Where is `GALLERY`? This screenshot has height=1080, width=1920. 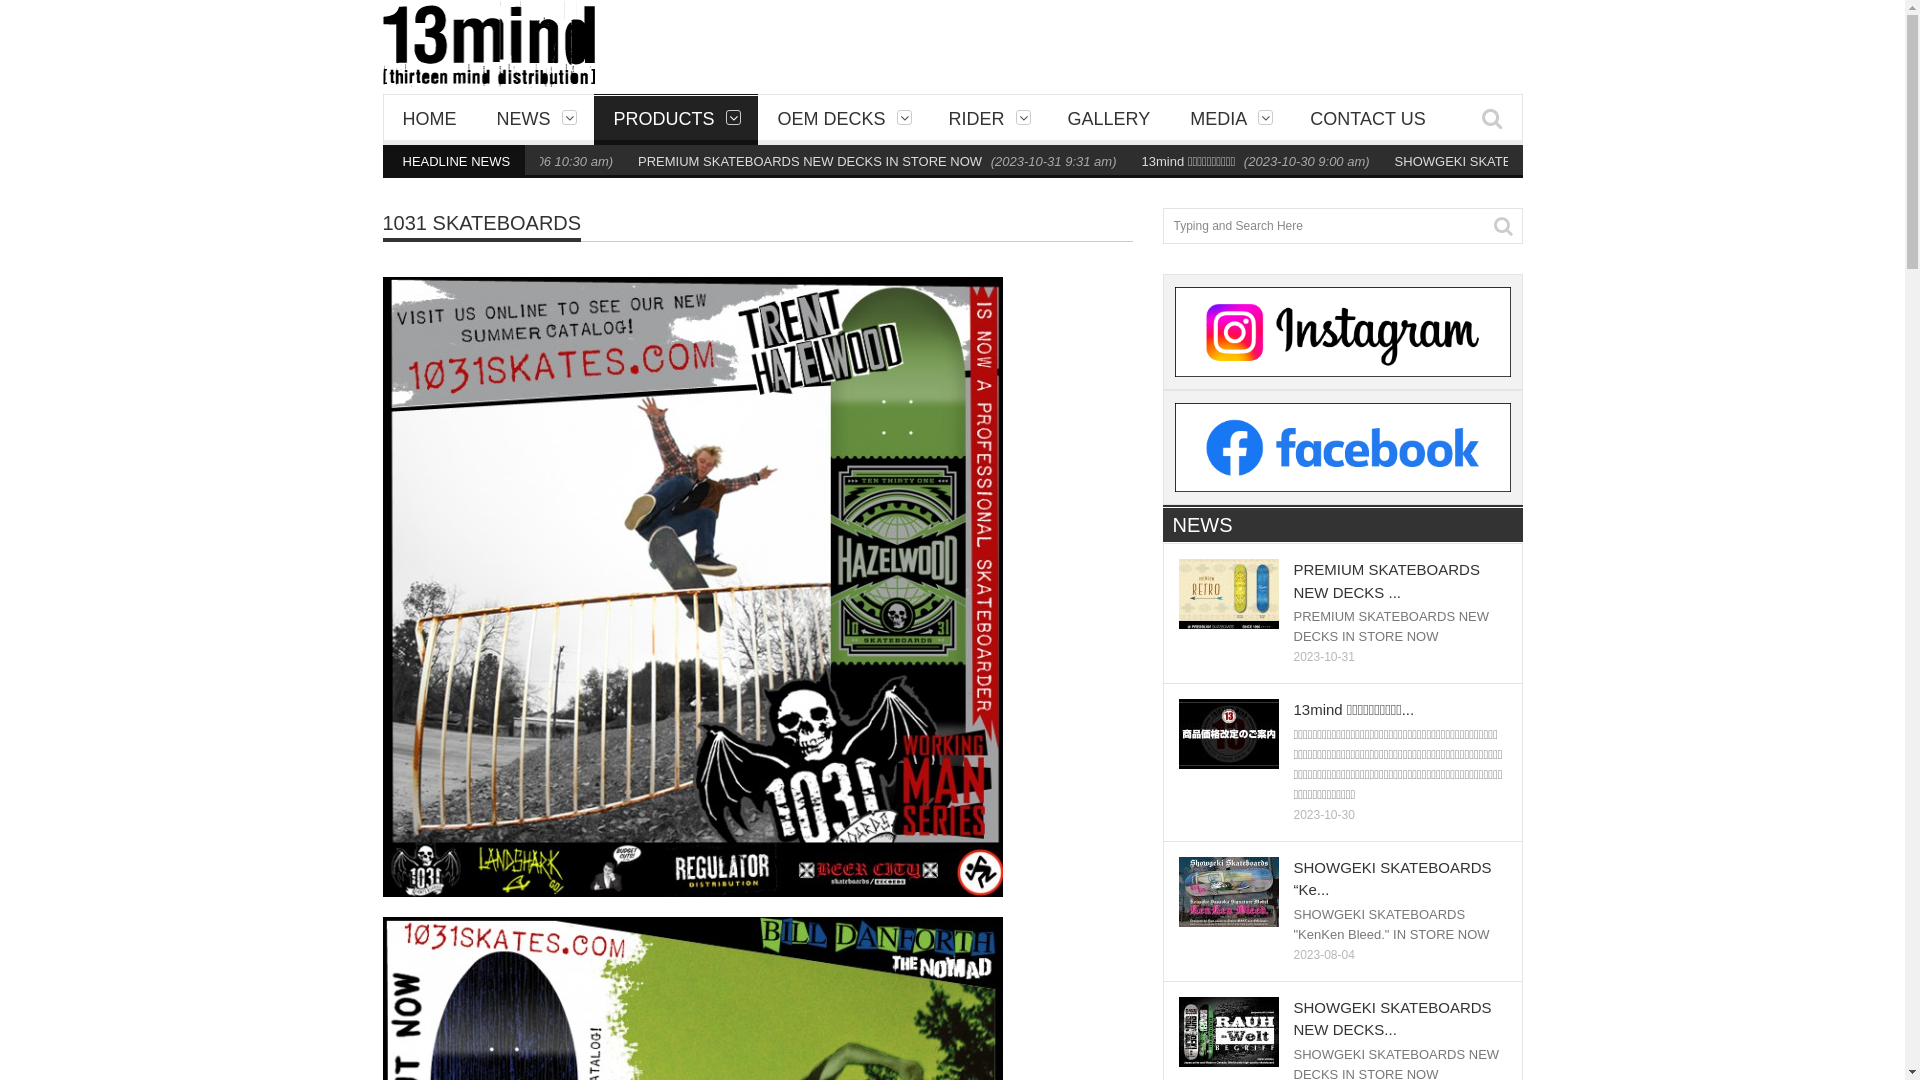 GALLERY is located at coordinates (1110, 118).